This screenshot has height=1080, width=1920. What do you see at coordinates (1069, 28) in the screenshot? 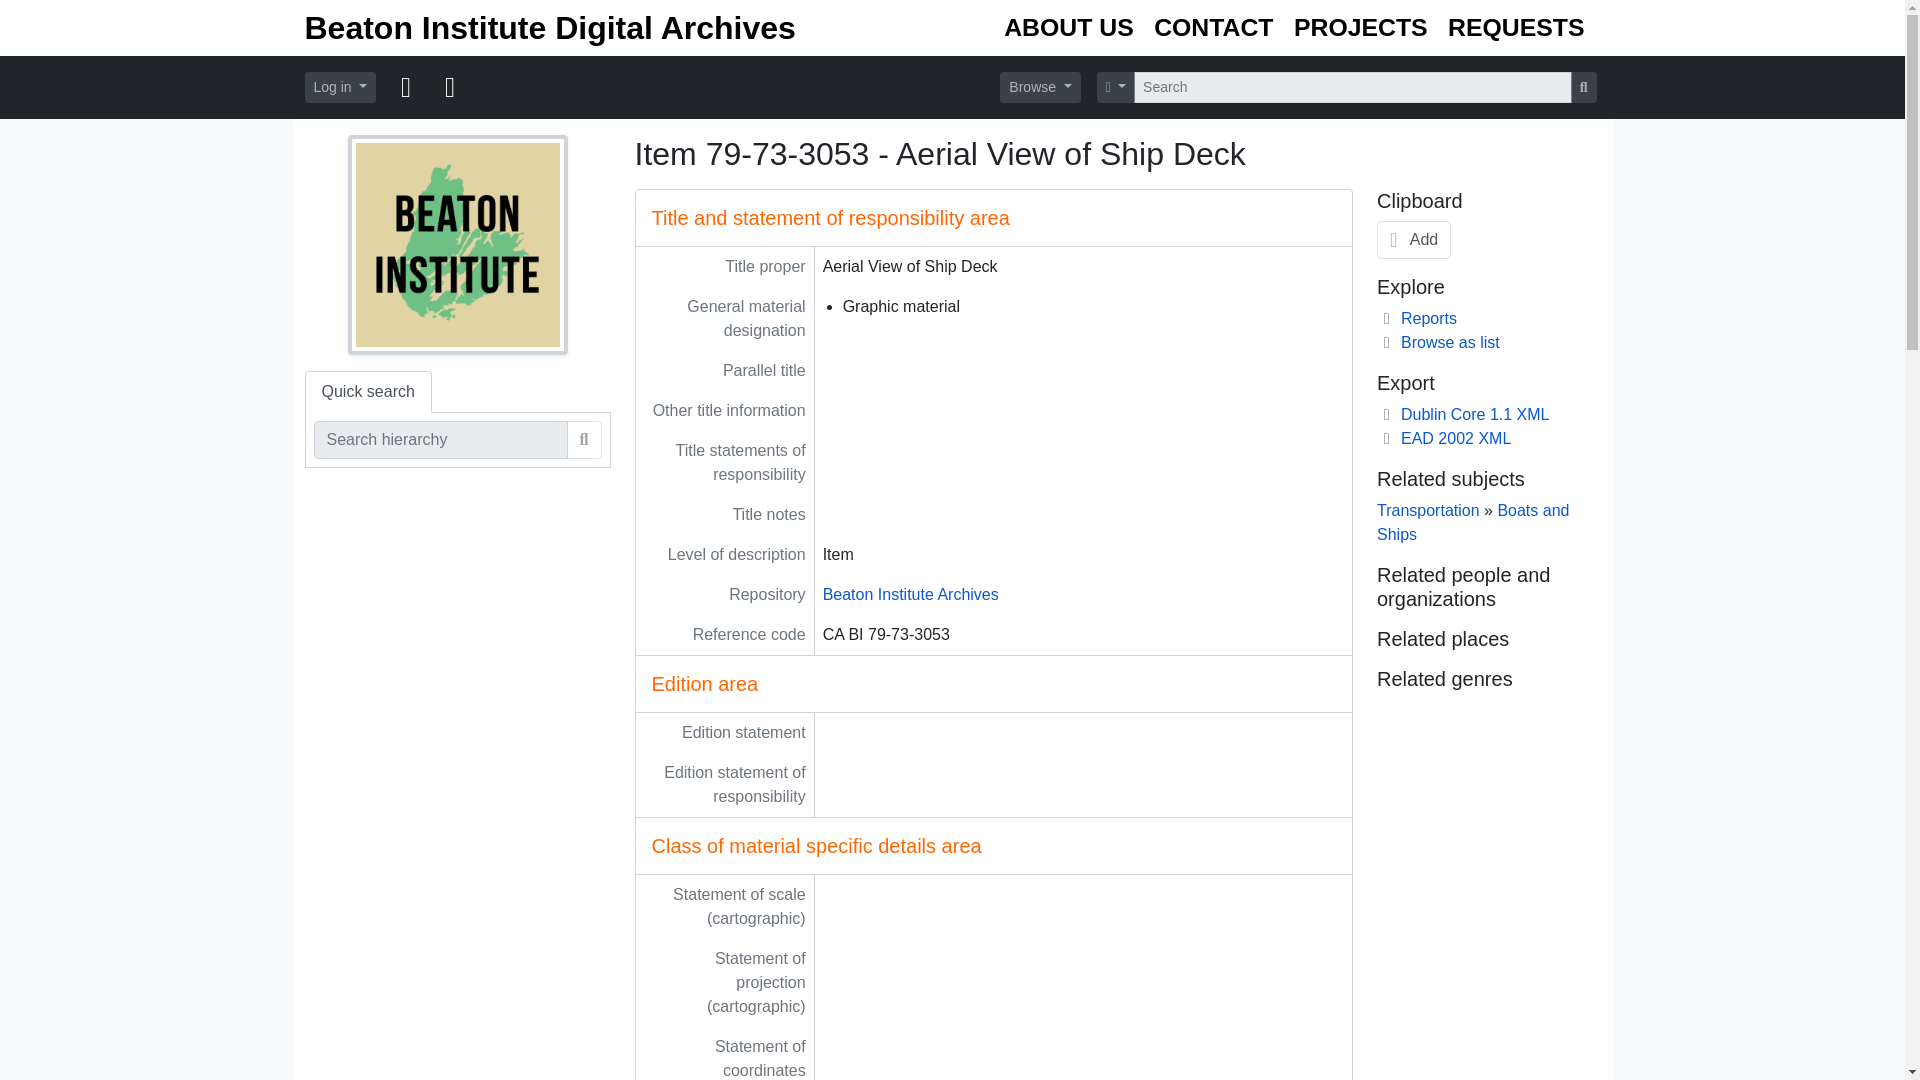
I see `ABOUT US` at bounding box center [1069, 28].